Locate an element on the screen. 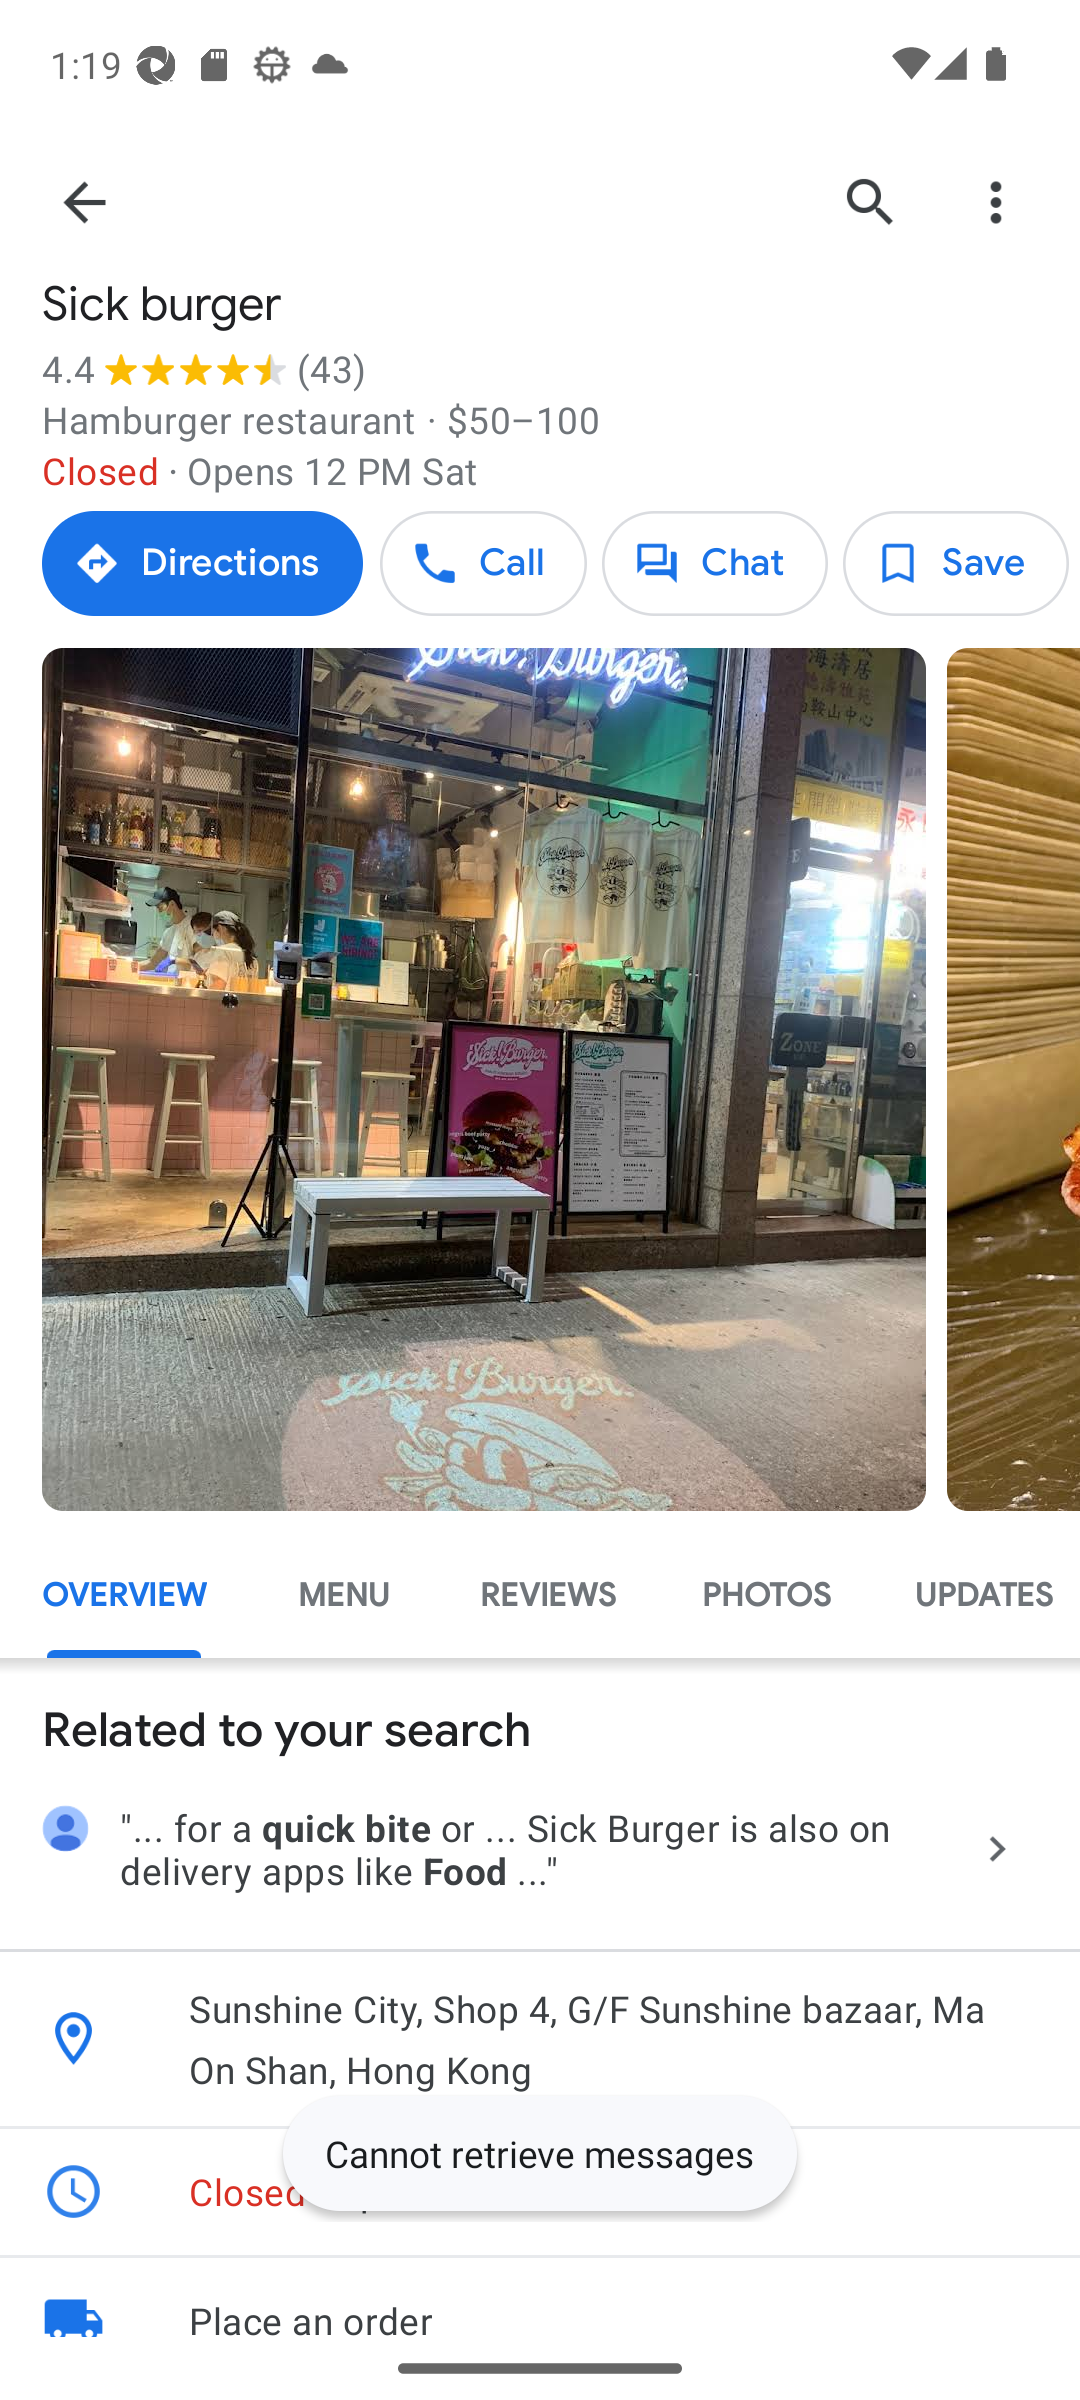  Chat is located at coordinates (714, 564).